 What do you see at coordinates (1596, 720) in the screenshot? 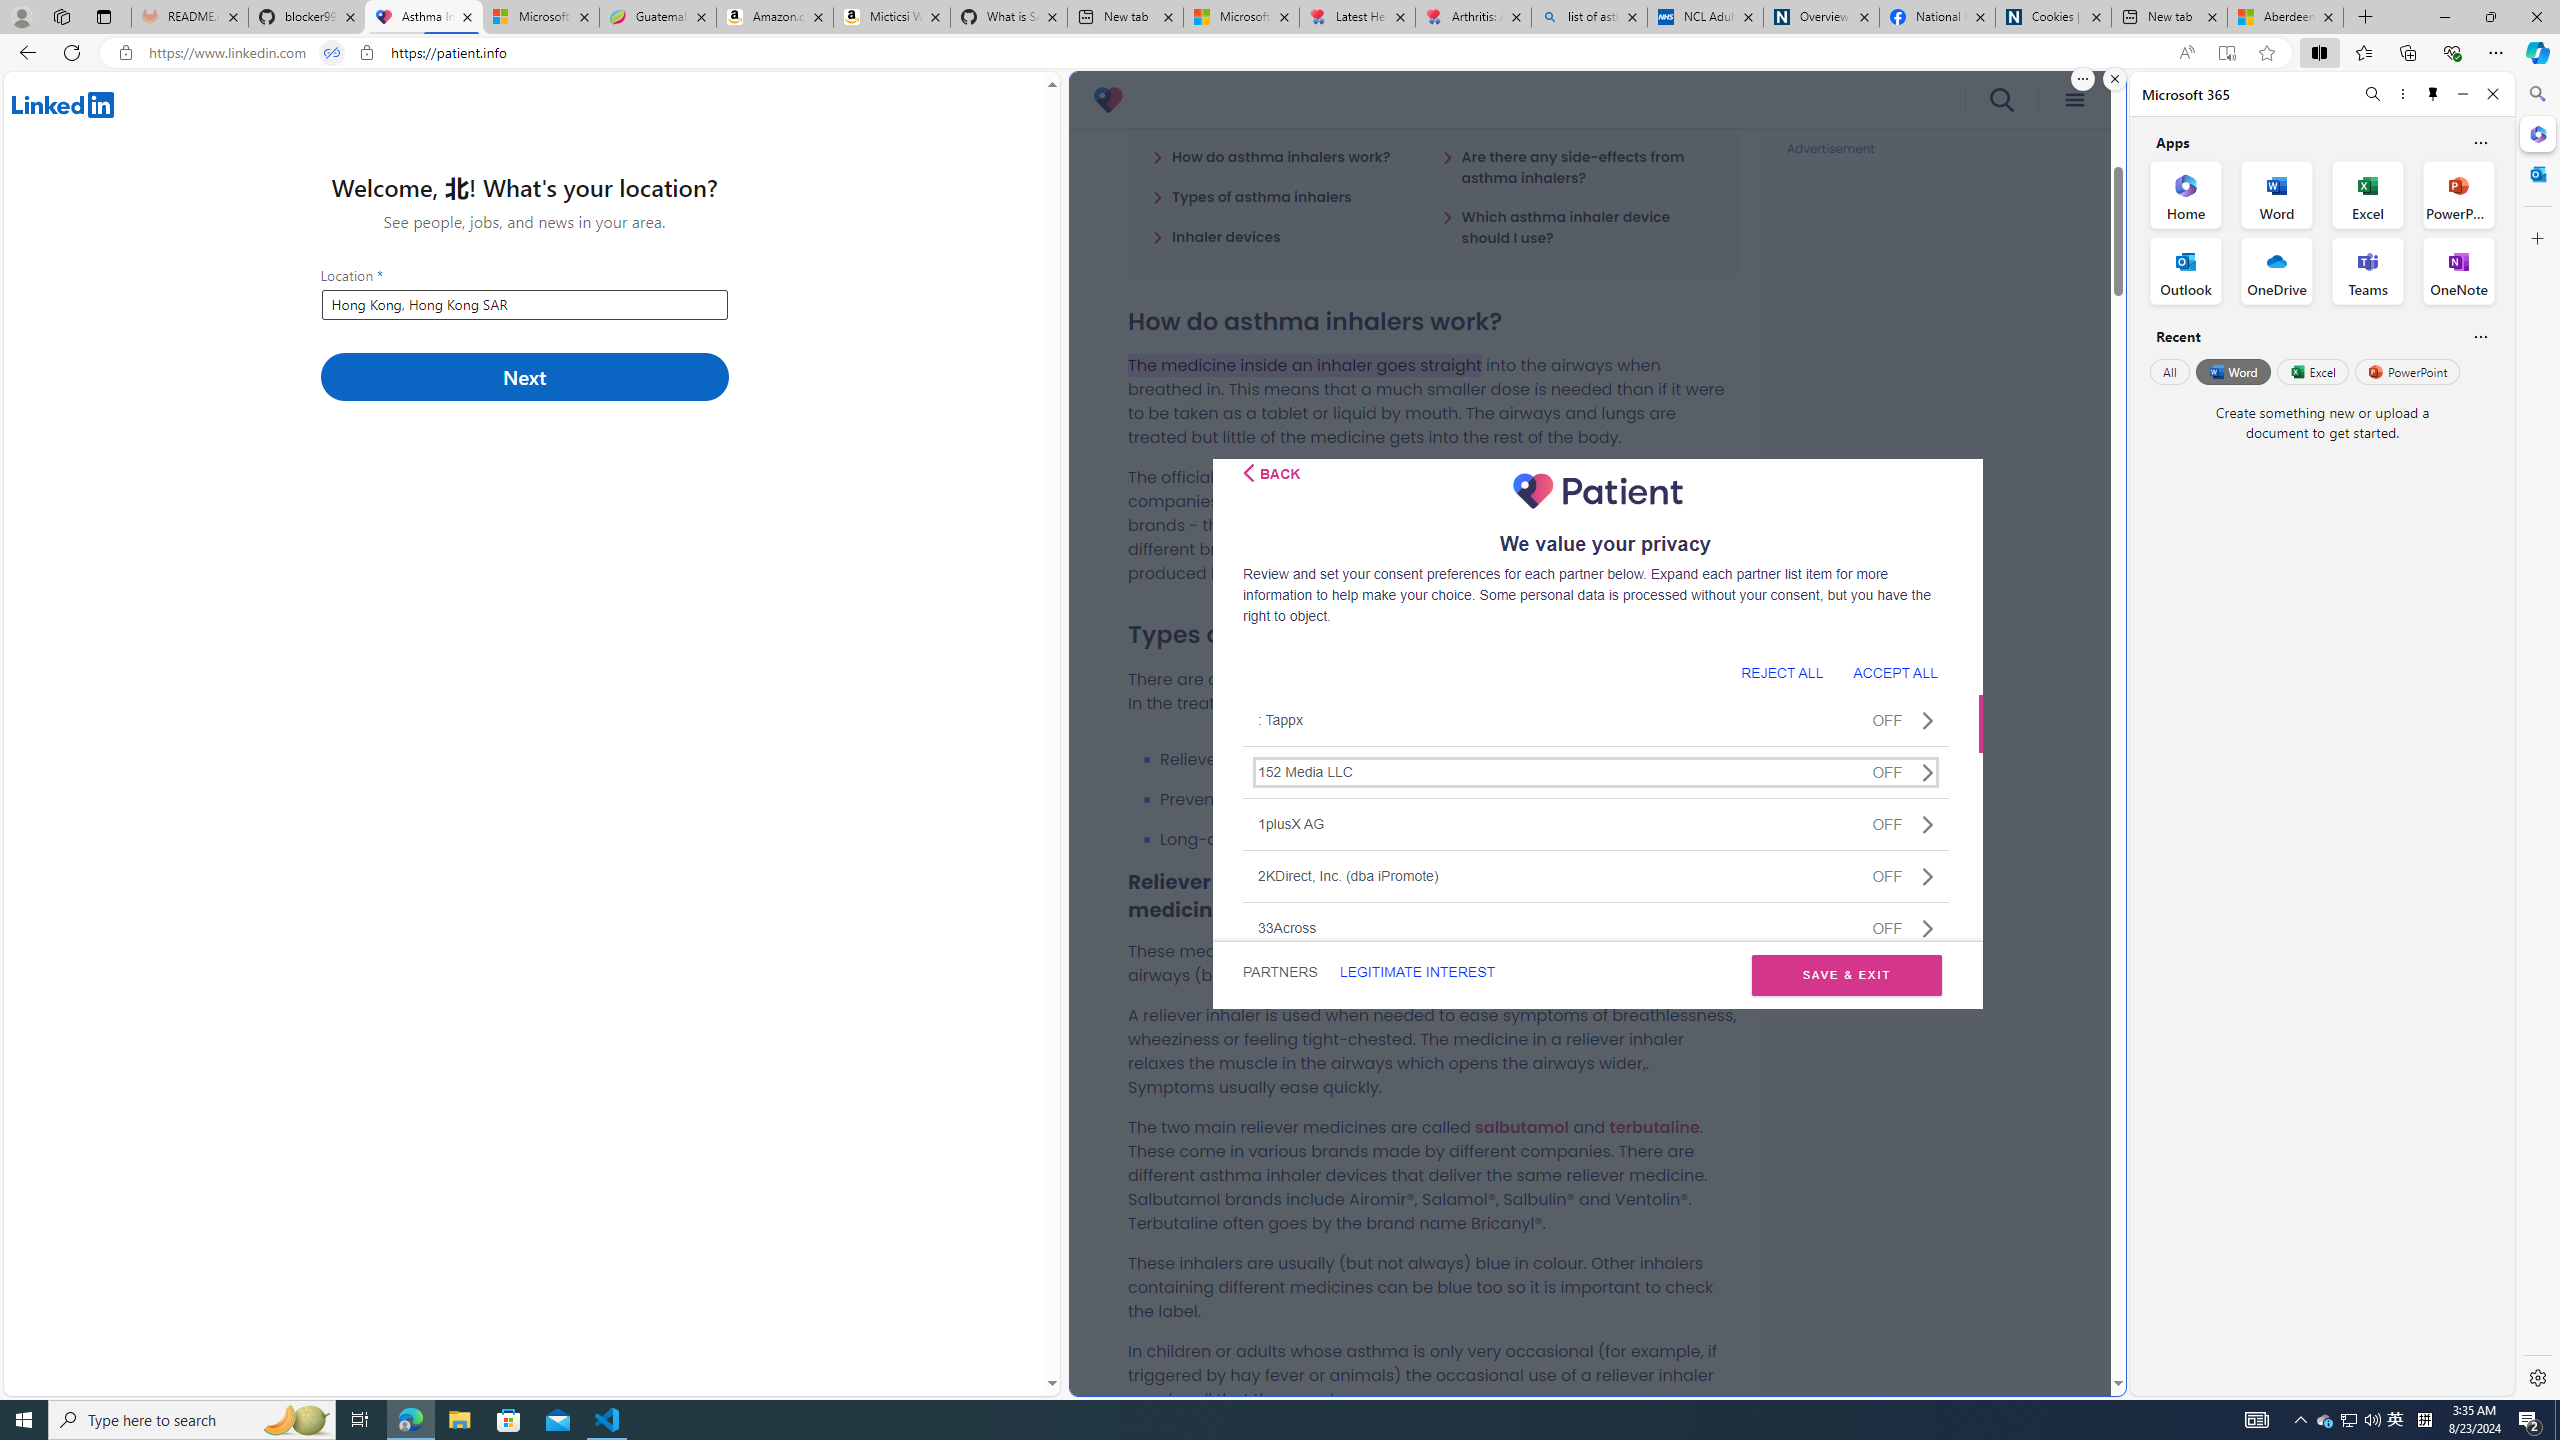
I see `: TappxOFF` at bounding box center [1596, 720].